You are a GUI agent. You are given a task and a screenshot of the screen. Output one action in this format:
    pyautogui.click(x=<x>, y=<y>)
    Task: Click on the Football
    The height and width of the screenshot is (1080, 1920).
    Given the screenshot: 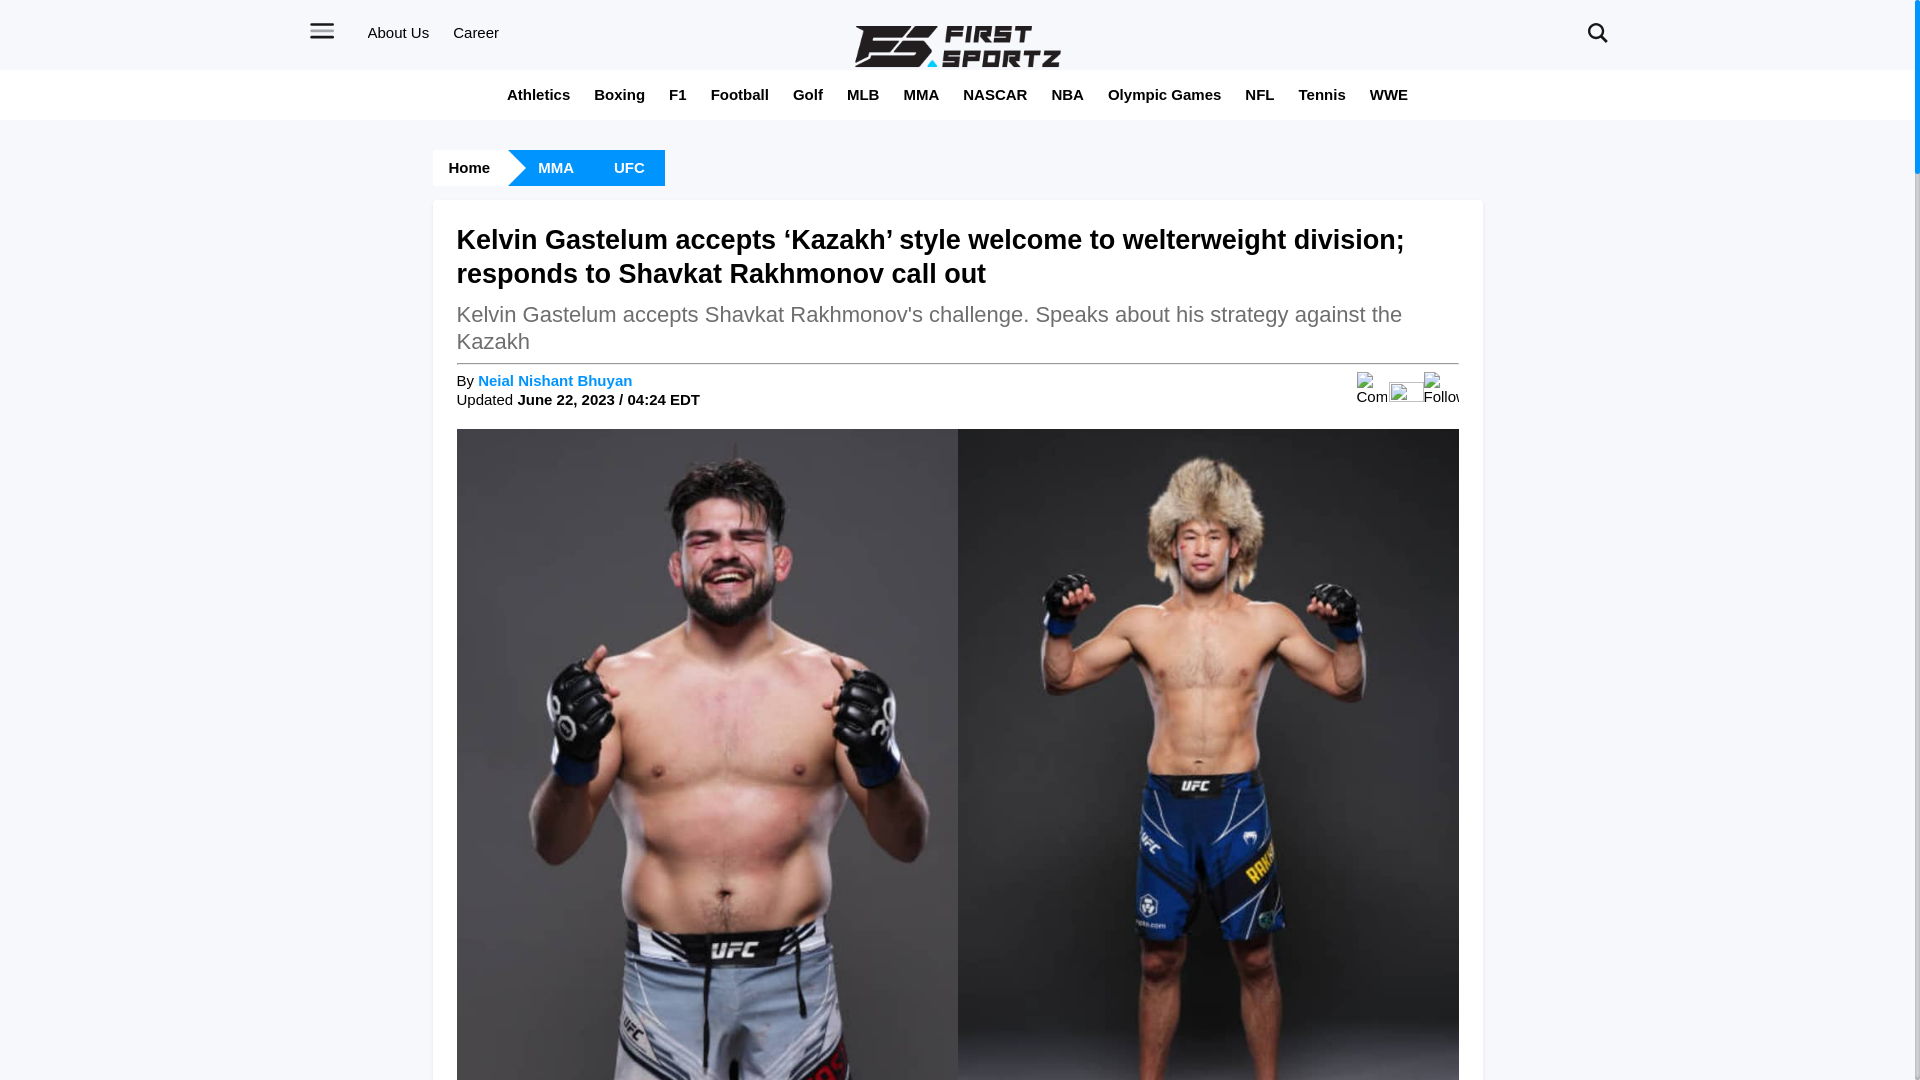 What is the action you would take?
    pyautogui.click(x=740, y=94)
    